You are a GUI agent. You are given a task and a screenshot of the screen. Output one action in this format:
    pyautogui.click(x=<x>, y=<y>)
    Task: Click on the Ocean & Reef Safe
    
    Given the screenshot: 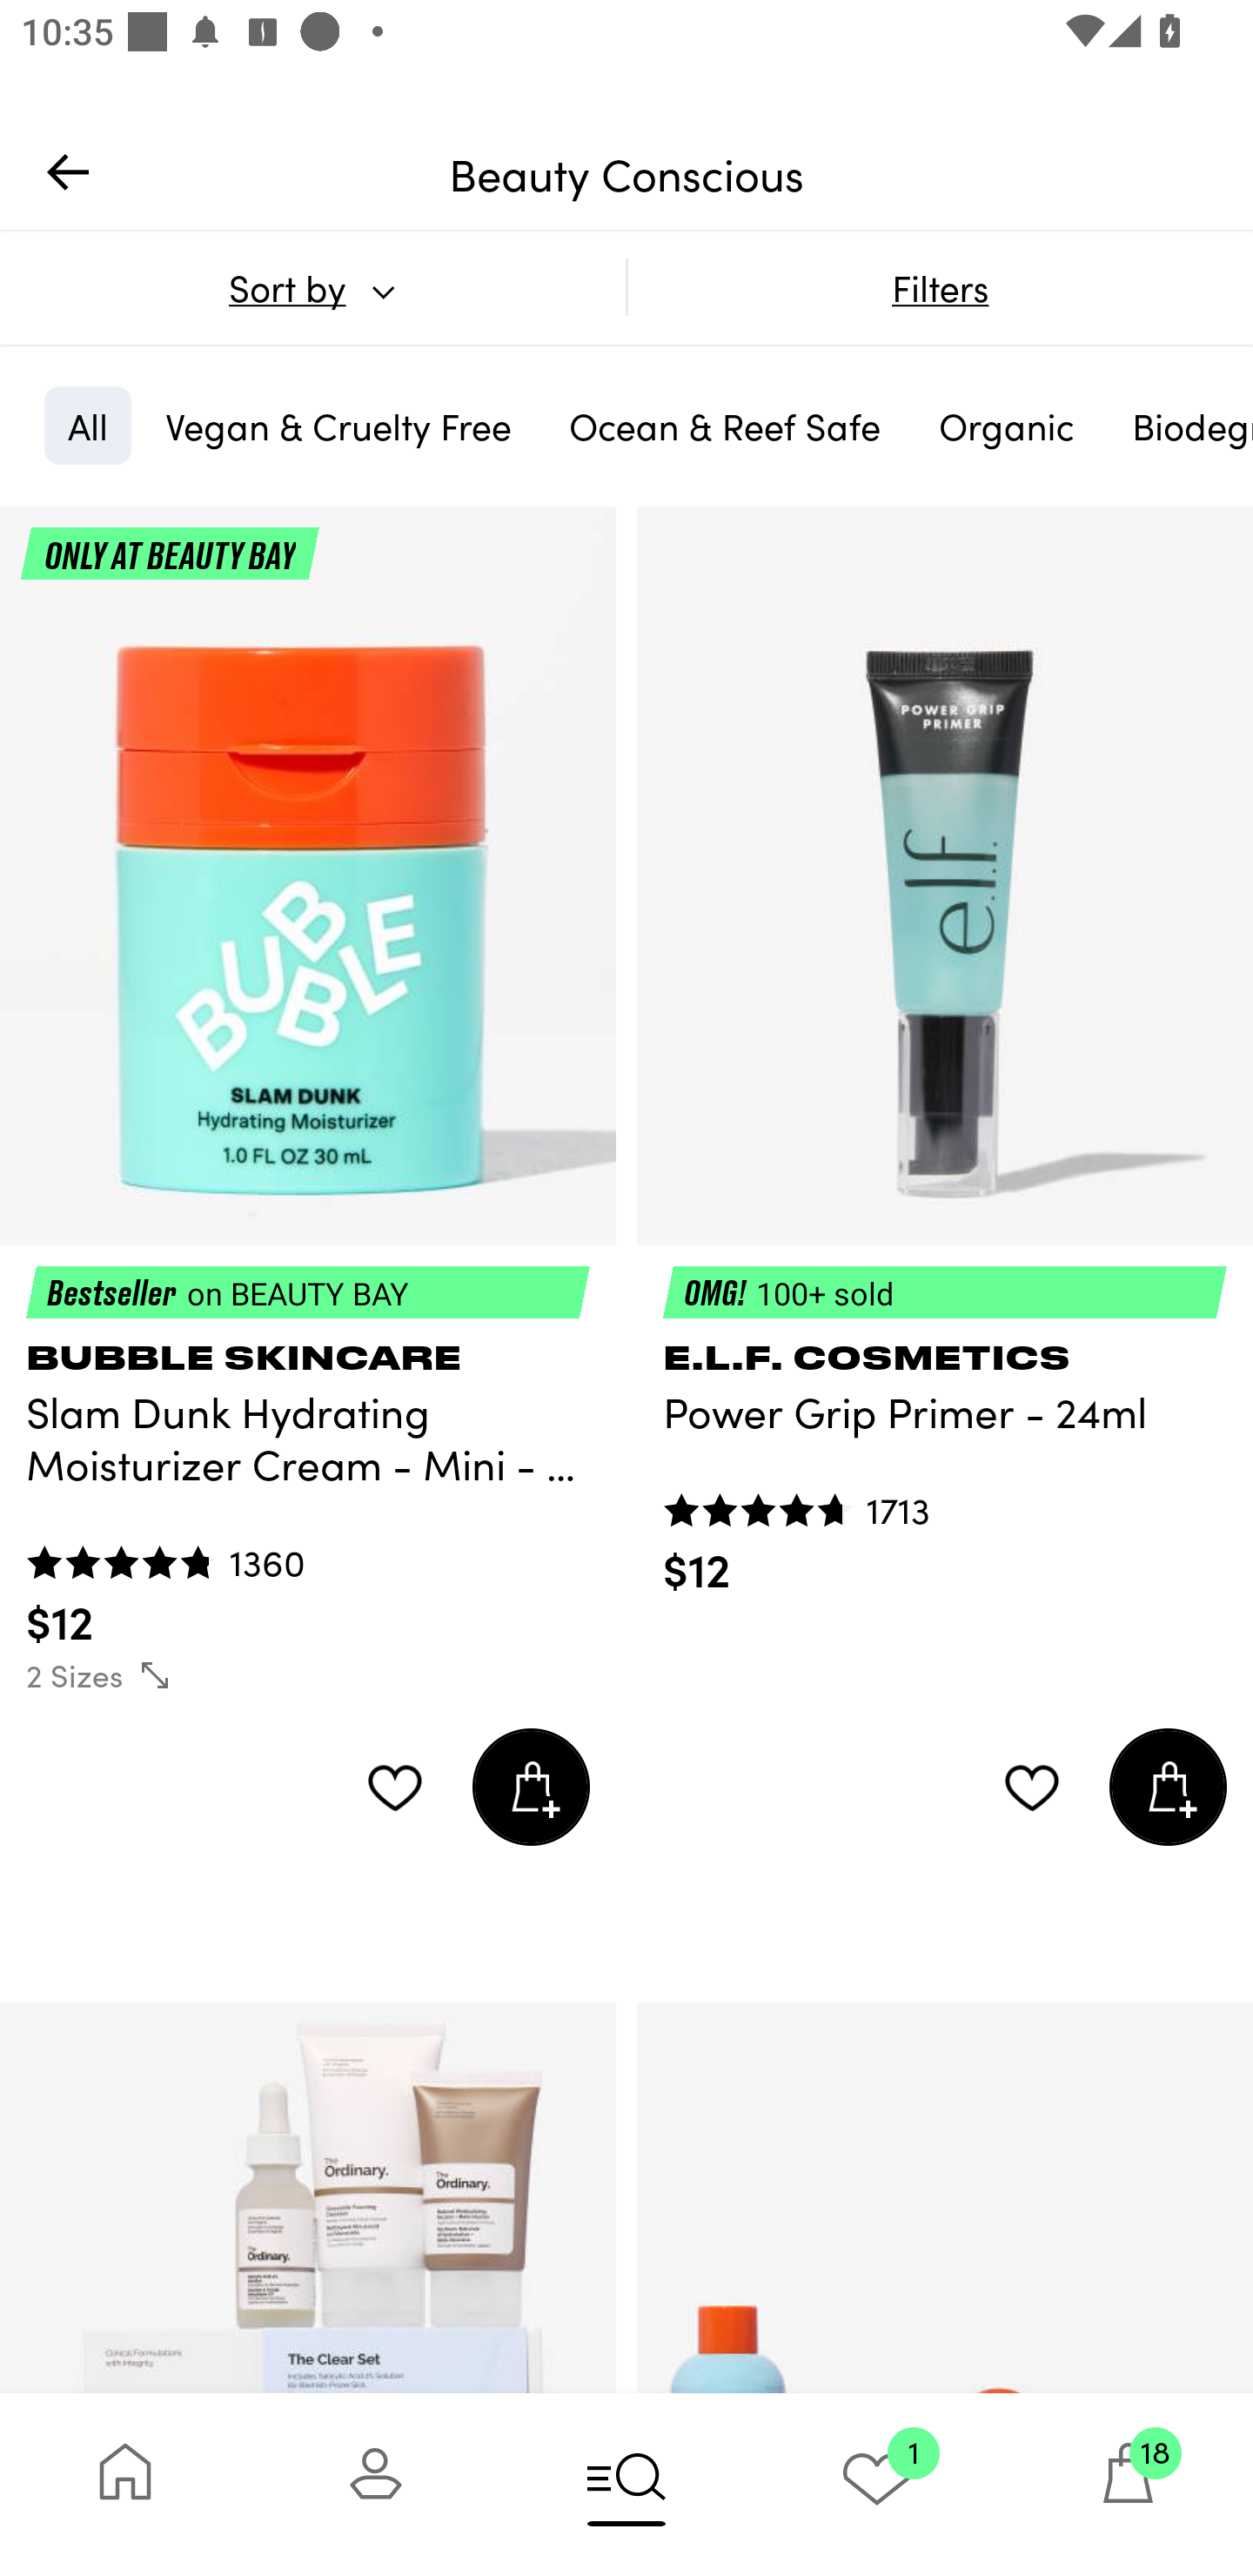 What is the action you would take?
    pyautogui.click(x=724, y=425)
    